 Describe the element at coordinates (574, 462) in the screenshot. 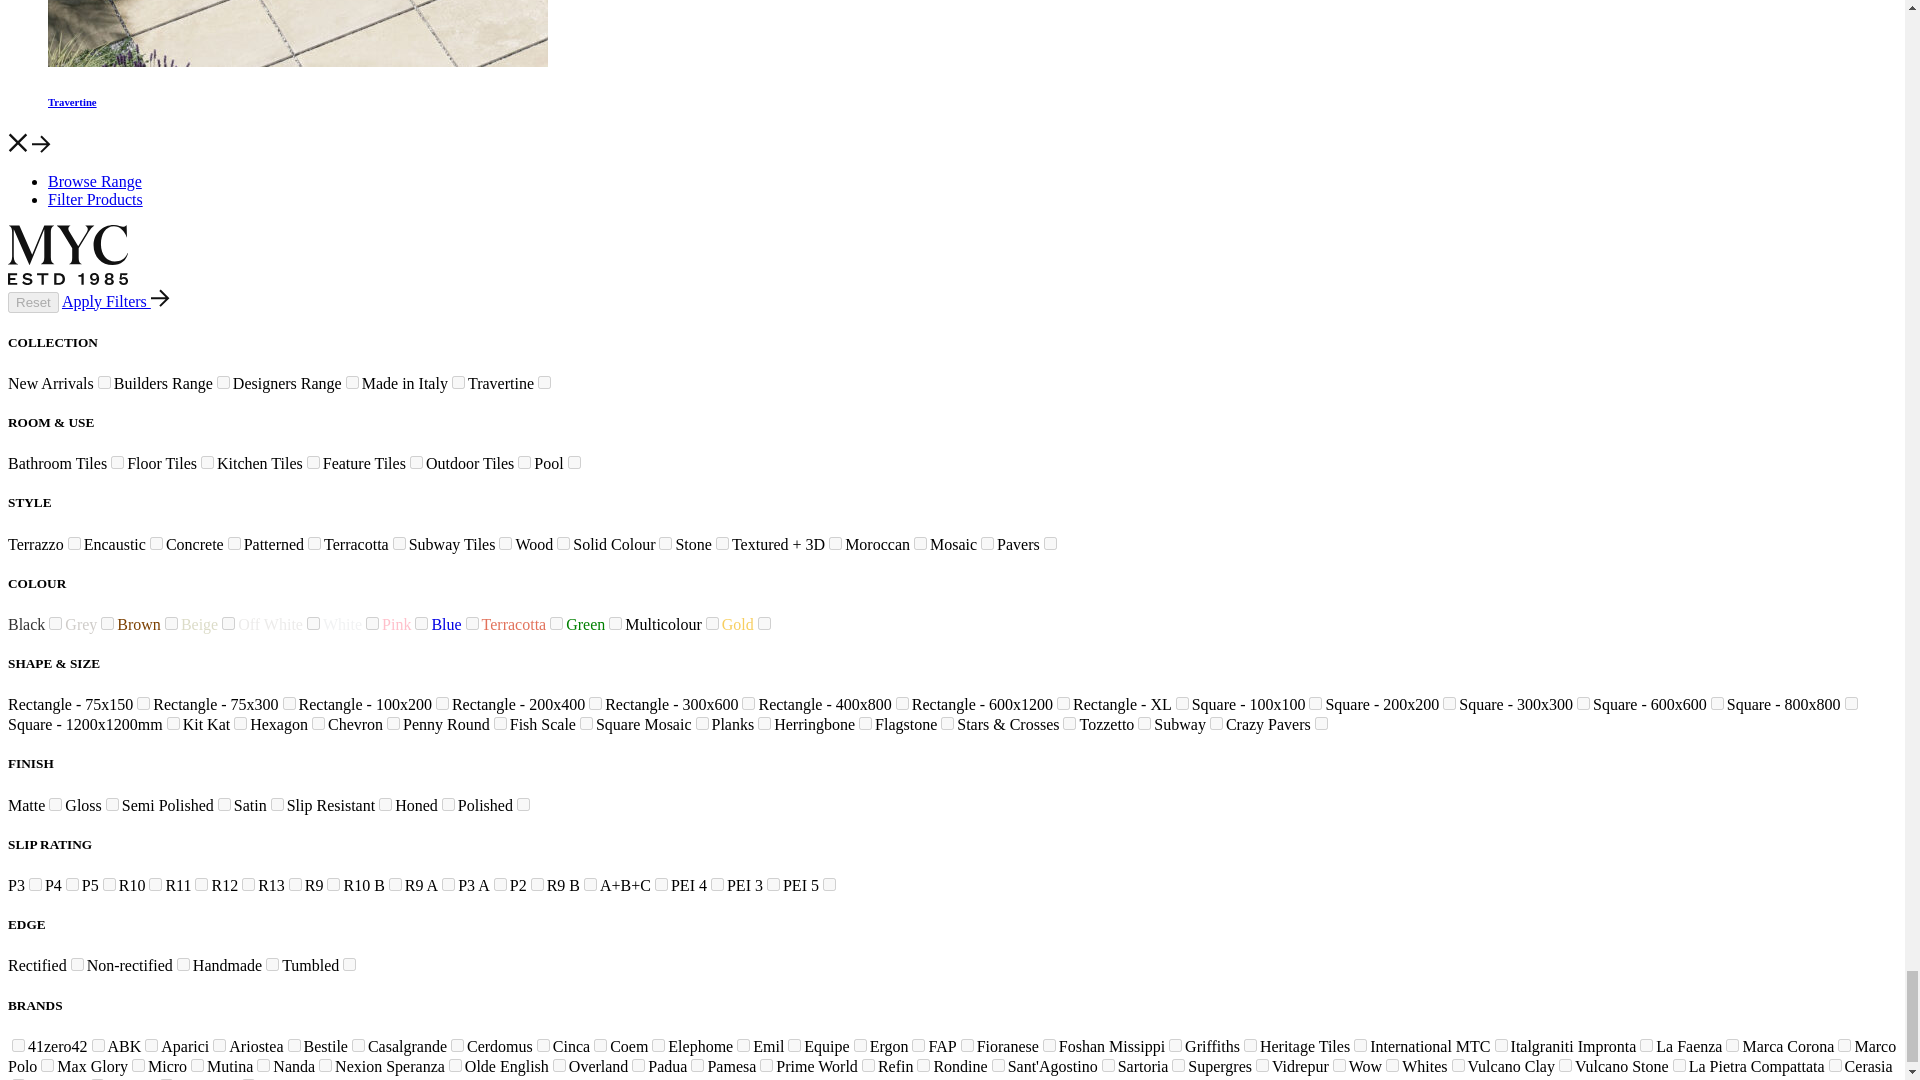

I see `153` at that location.